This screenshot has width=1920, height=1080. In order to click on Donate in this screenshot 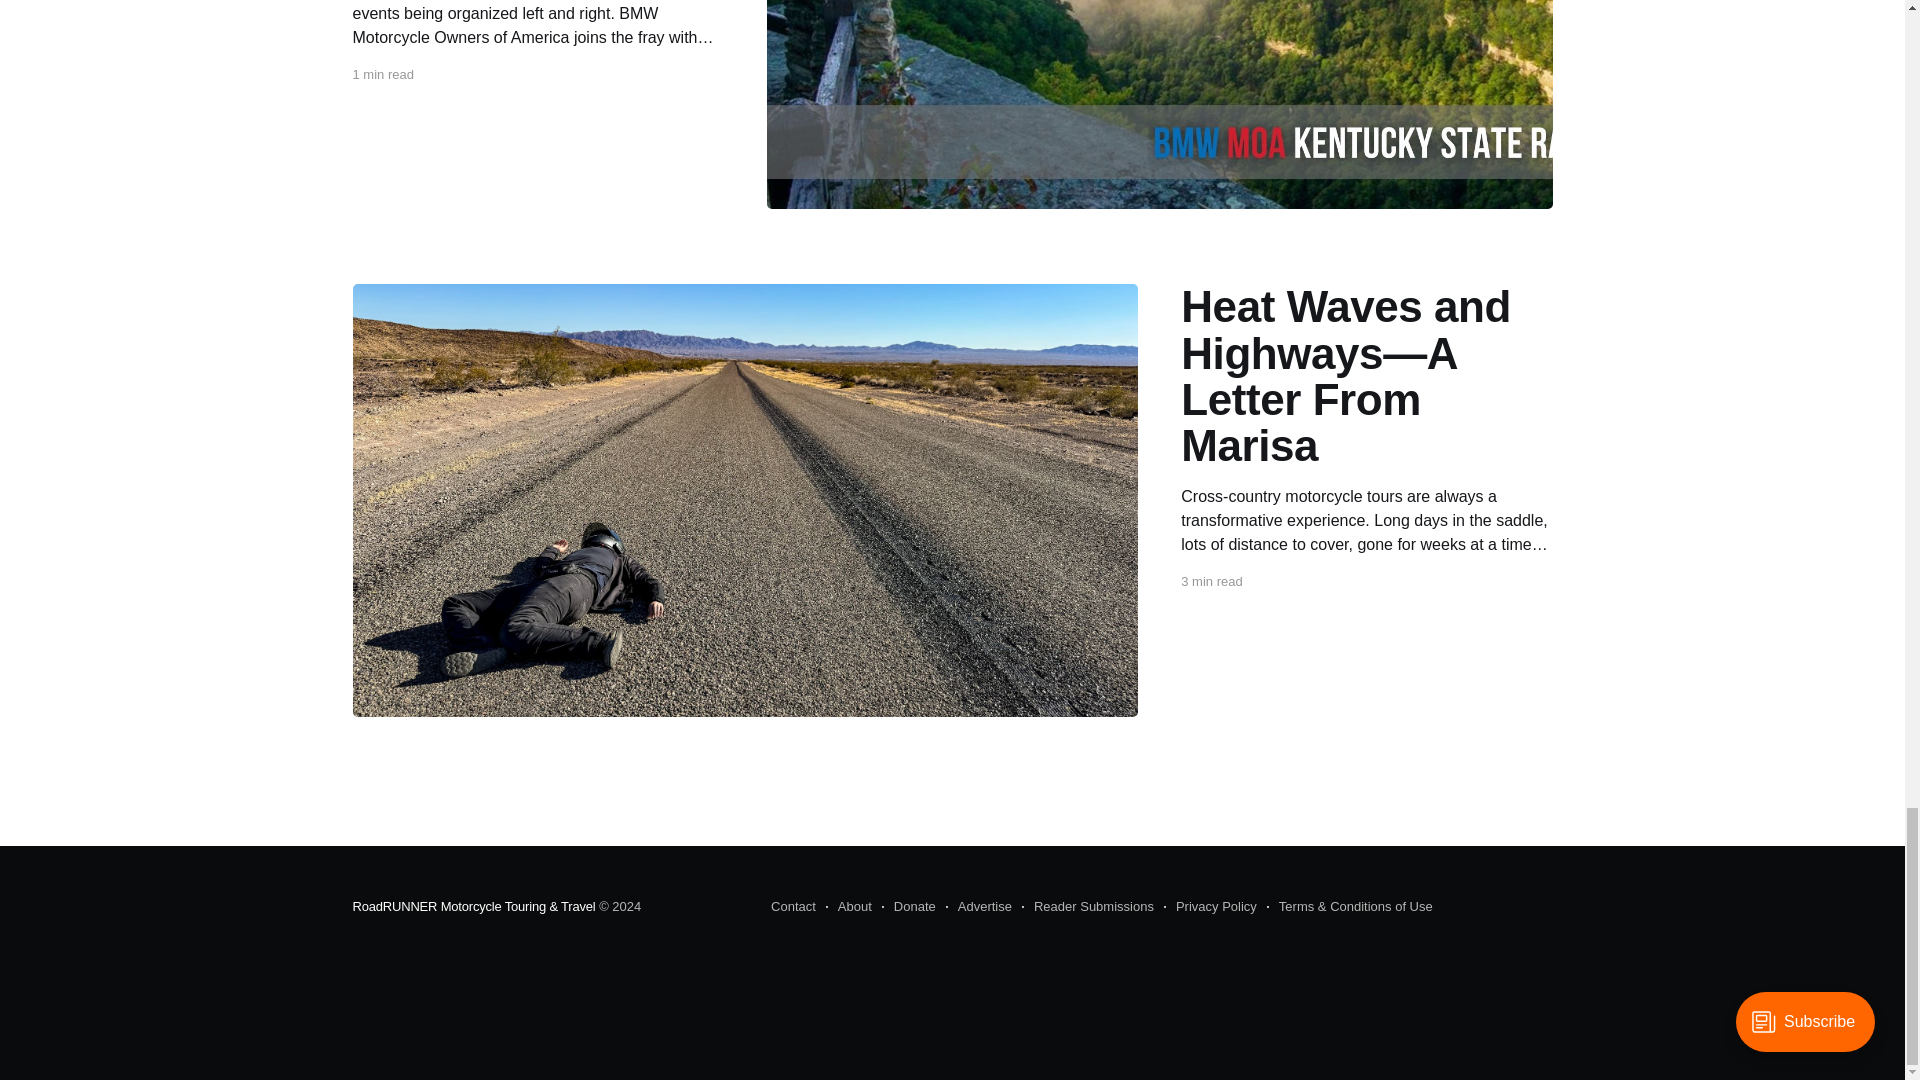, I will do `click(908, 907)`.